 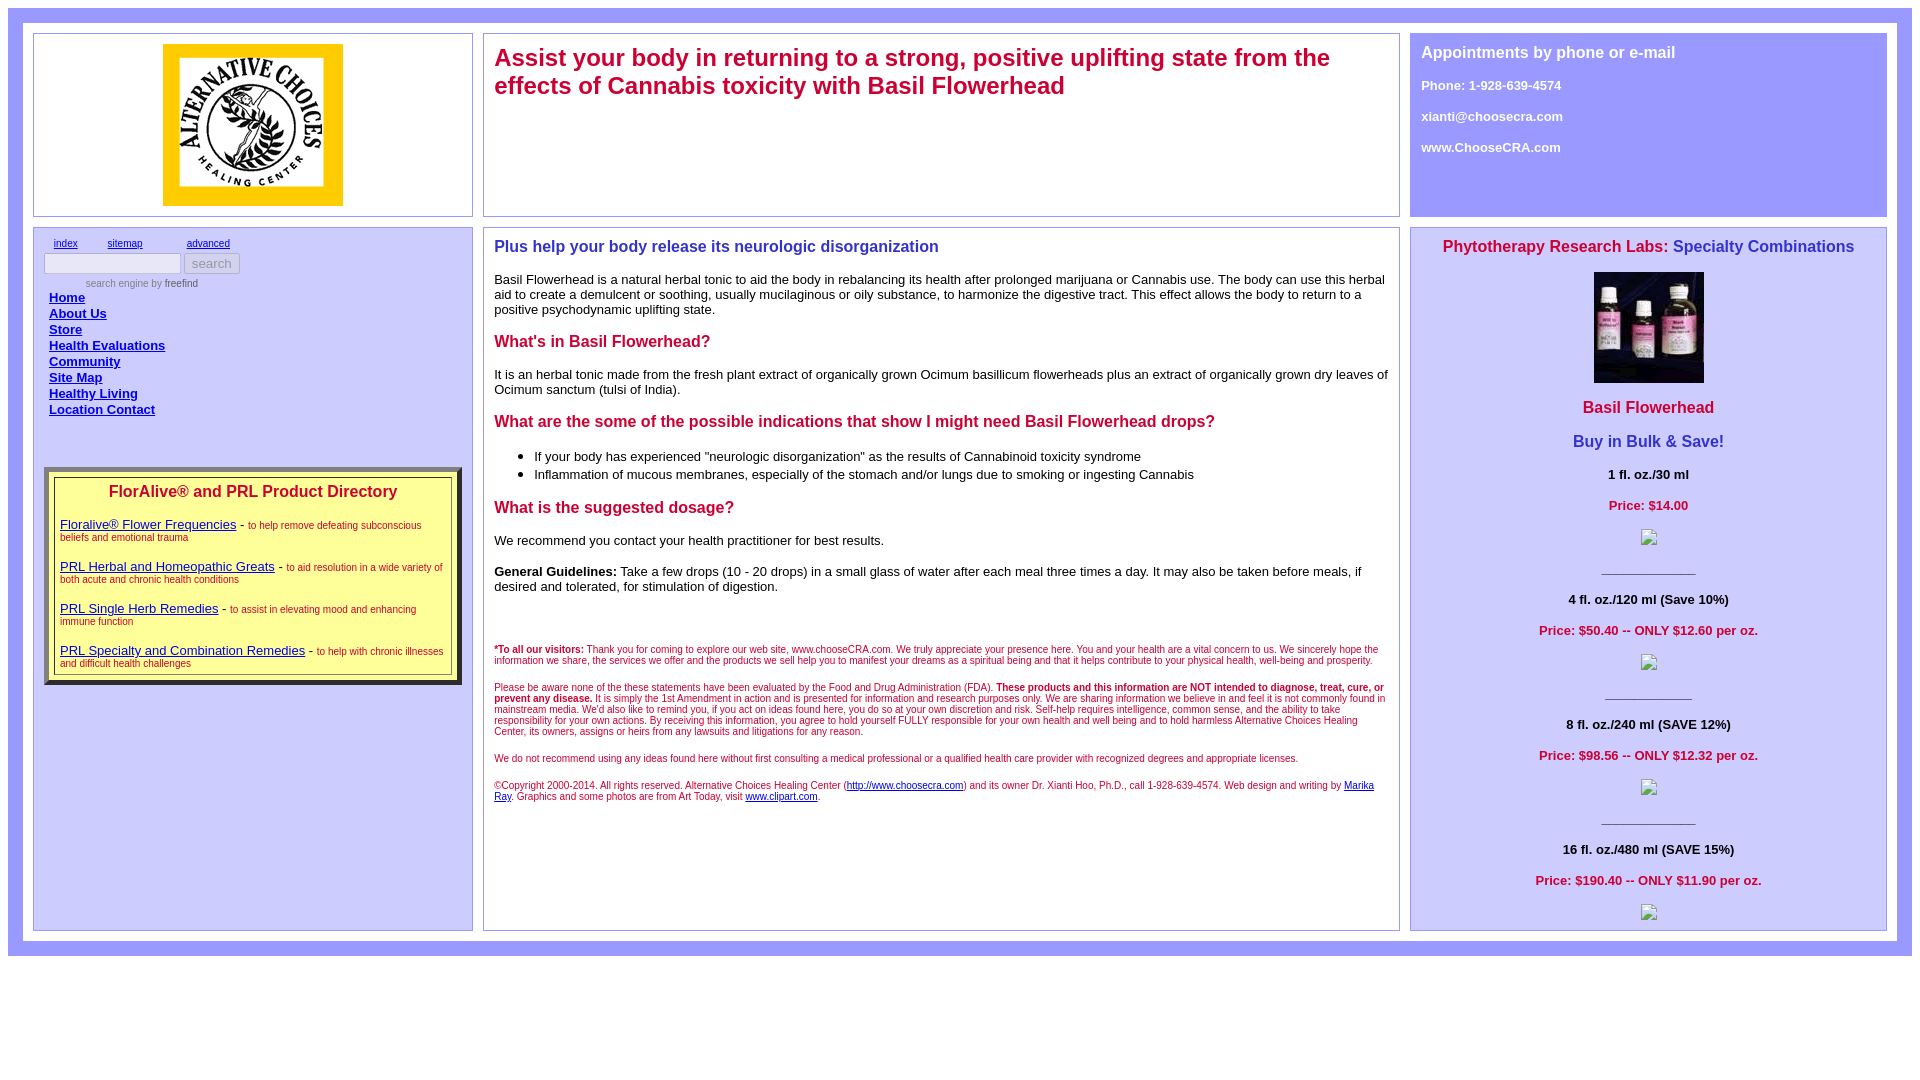 What do you see at coordinates (934, 790) in the screenshot?
I see `Marika Ray` at bounding box center [934, 790].